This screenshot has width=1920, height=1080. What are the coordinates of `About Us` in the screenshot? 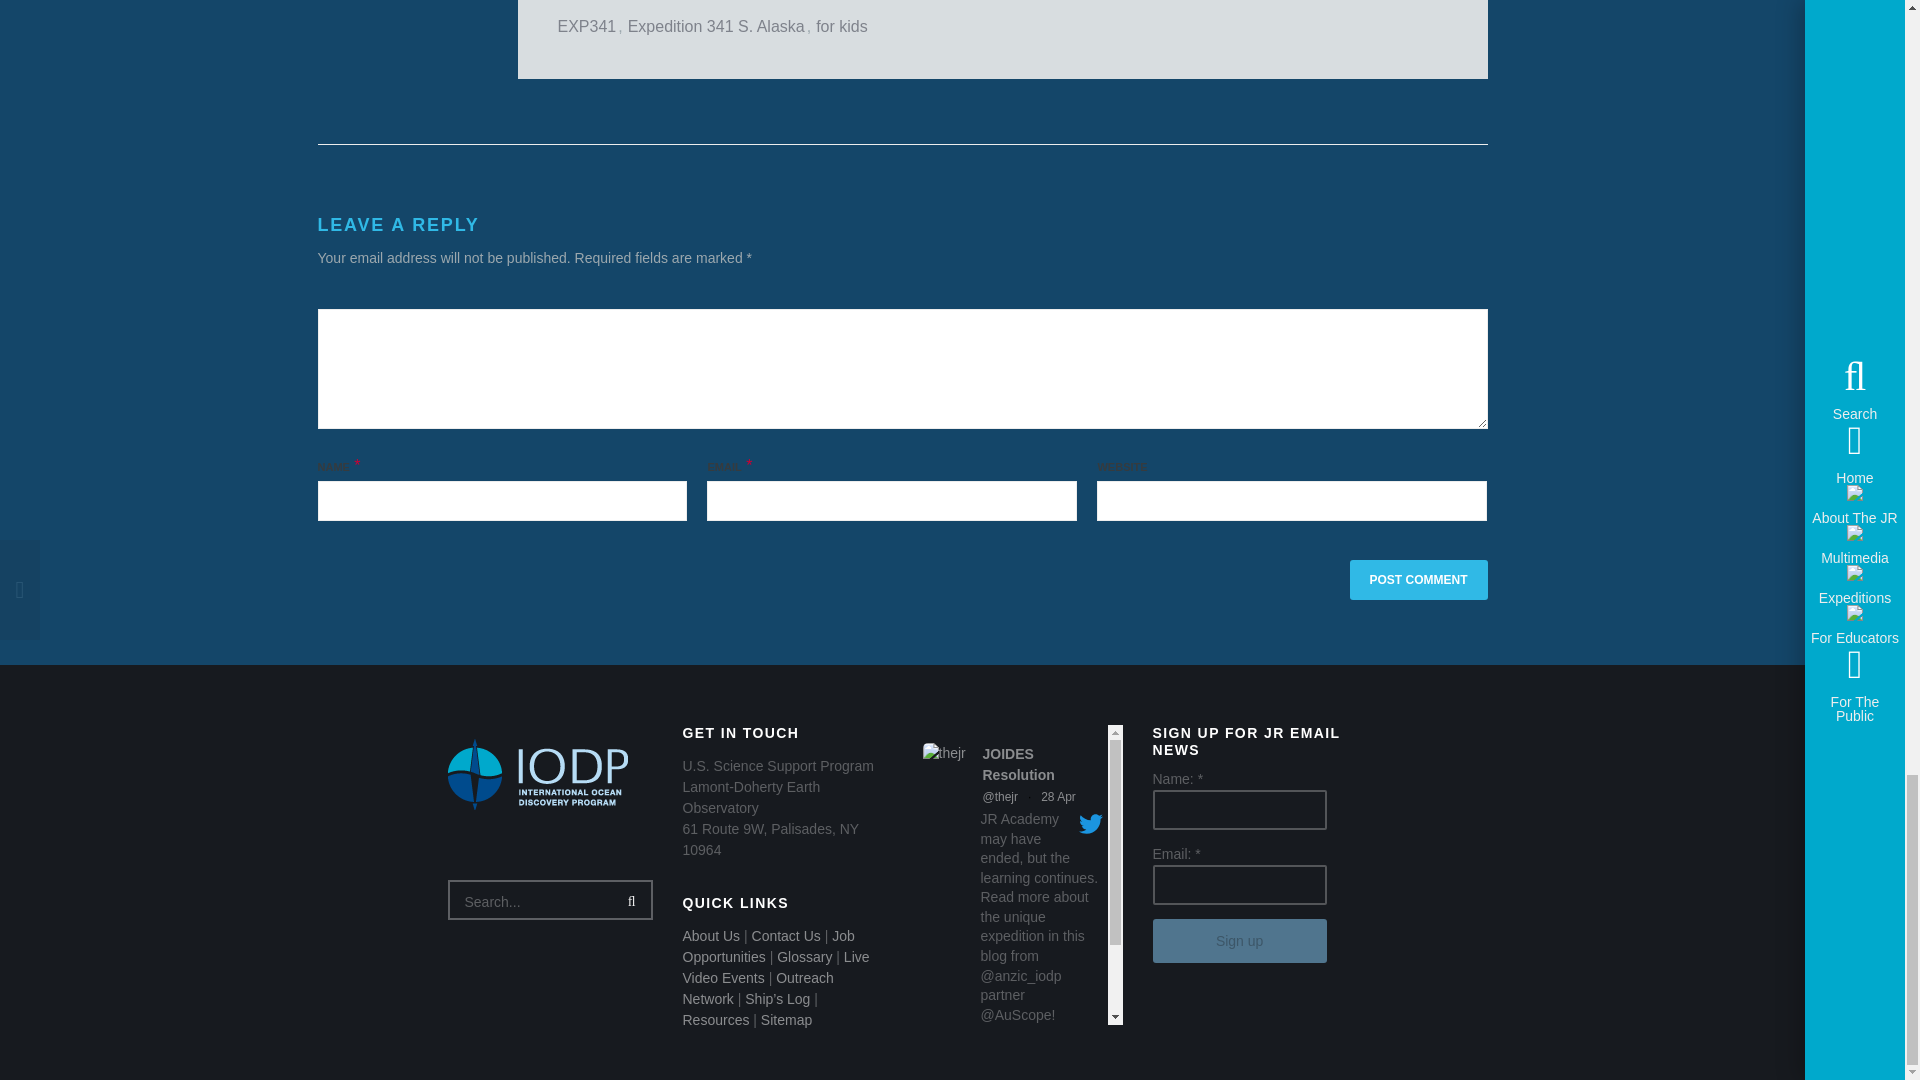 It's located at (710, 935).